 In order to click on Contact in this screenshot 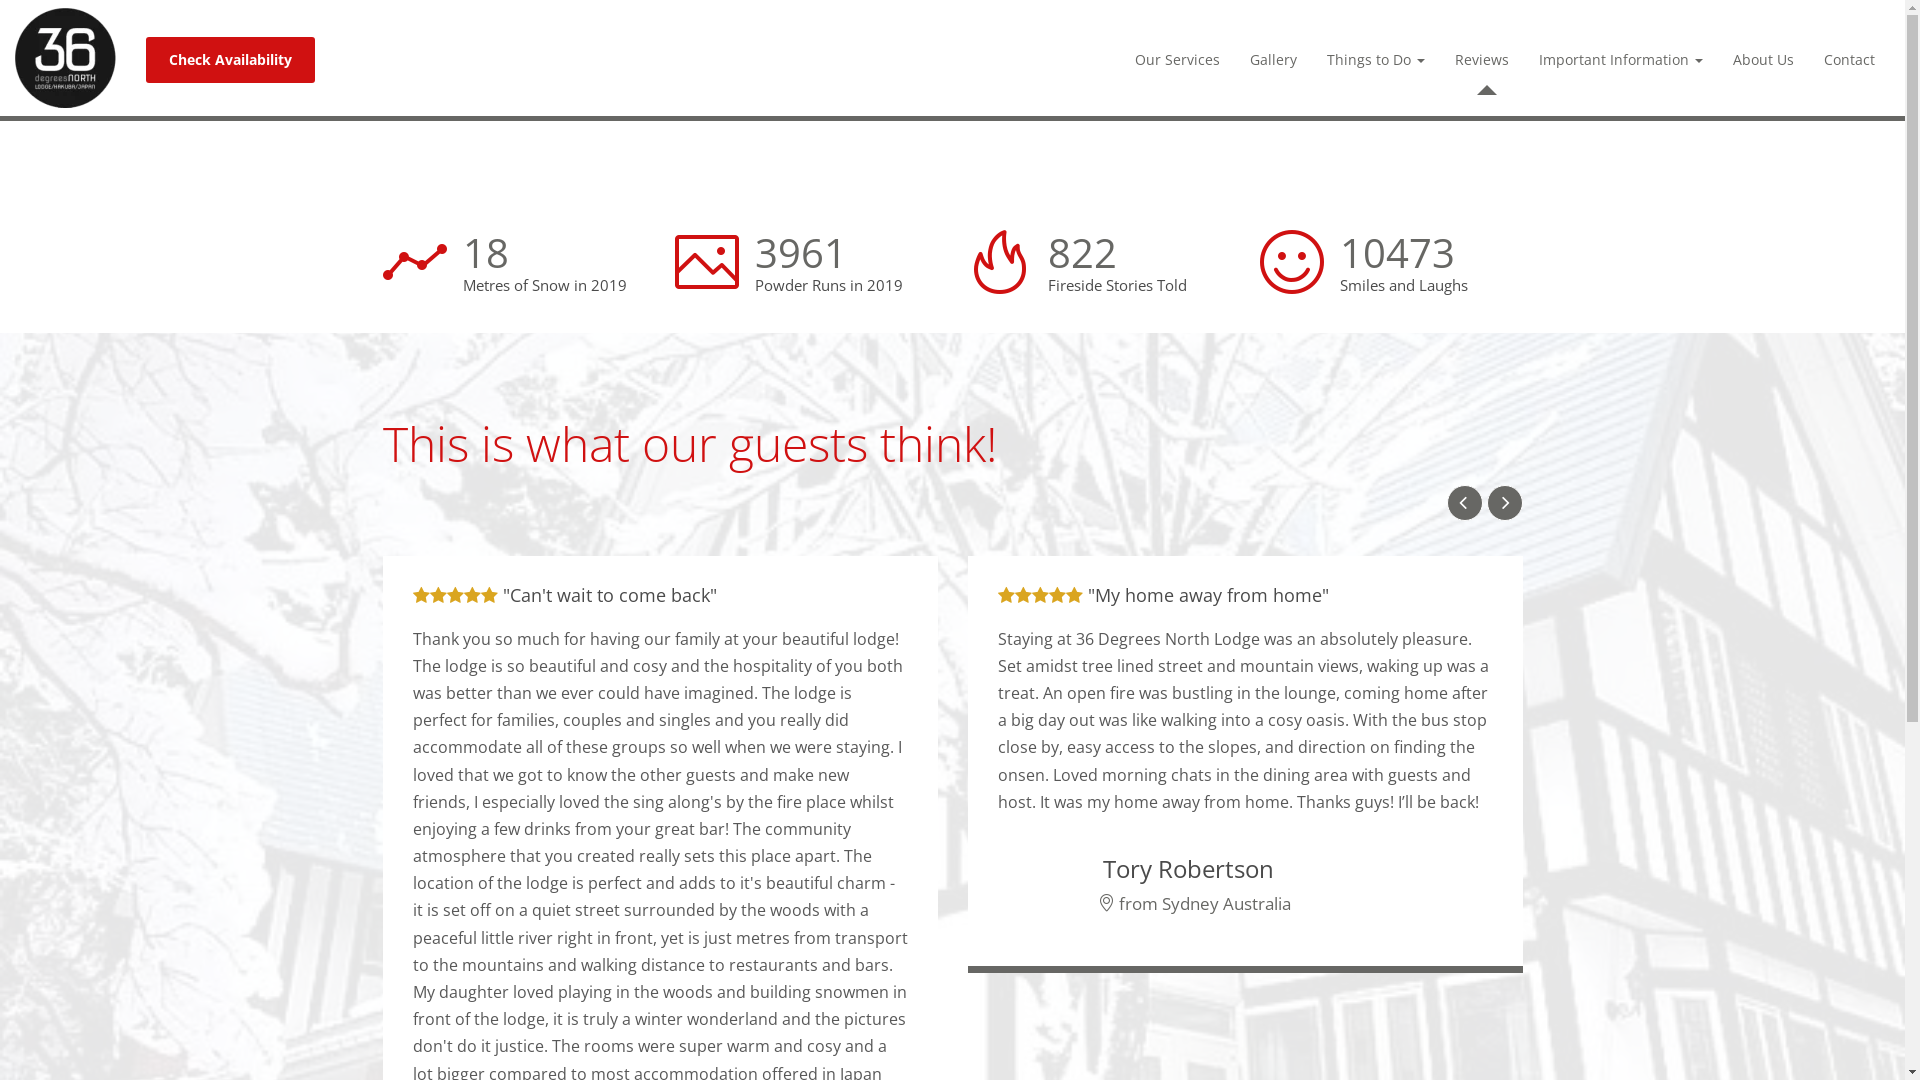, I will do `click(1850, 60)`.